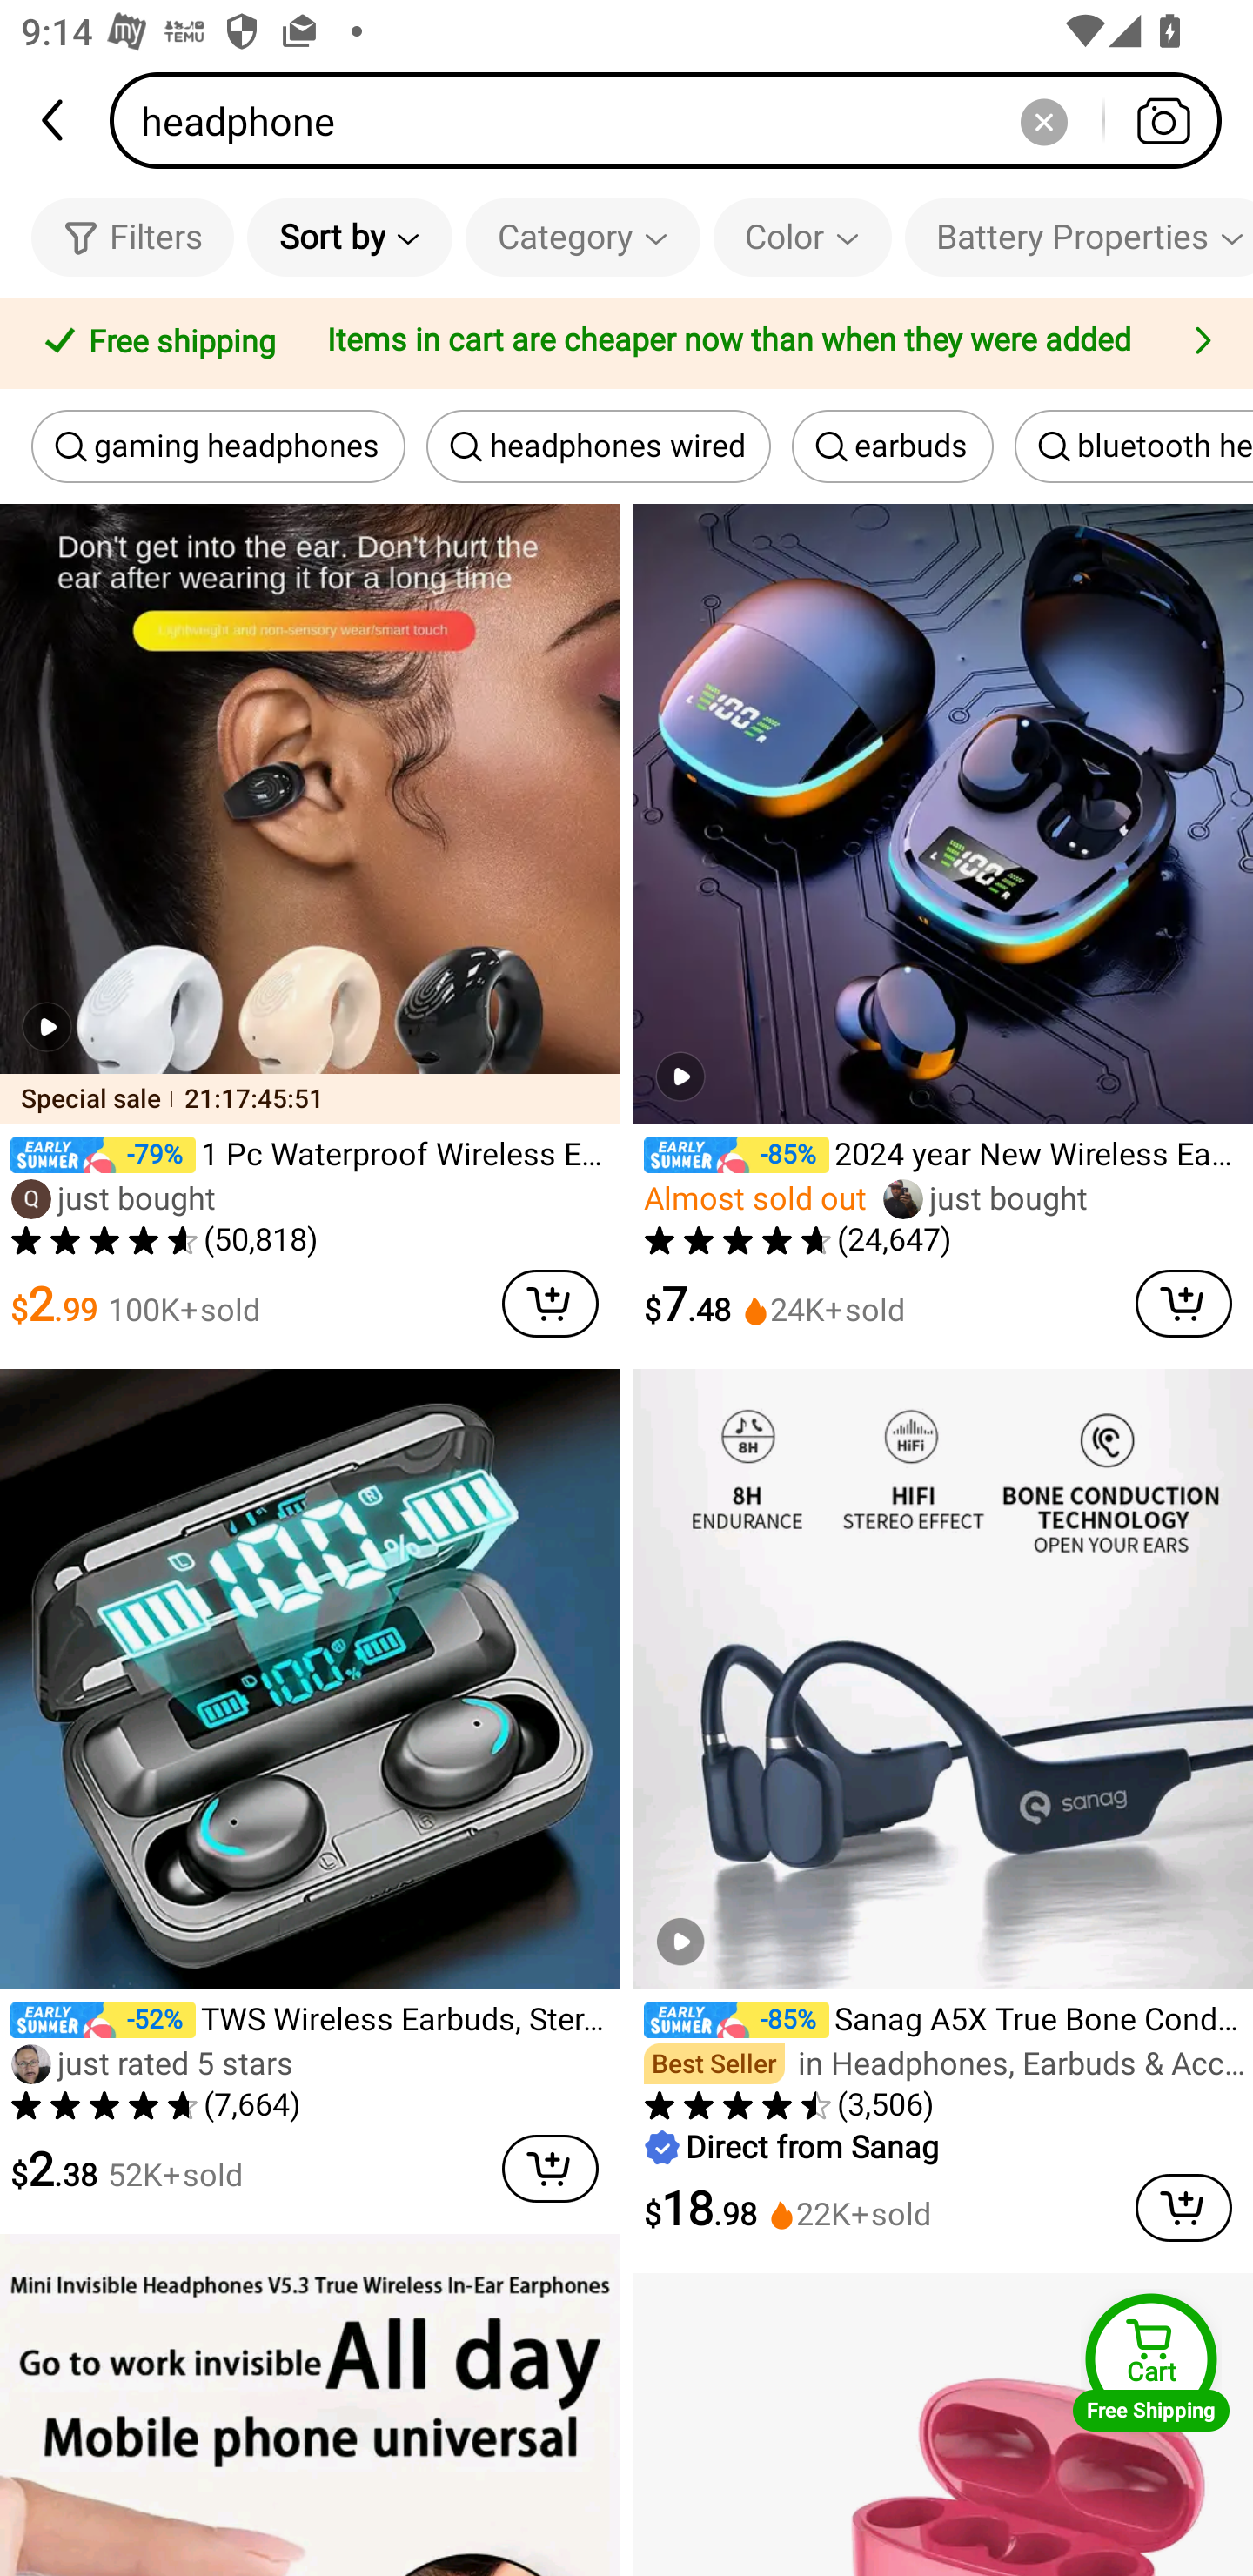 This screenshot has width=1253, height=2576. I want to click on Category, so click(583, 237).